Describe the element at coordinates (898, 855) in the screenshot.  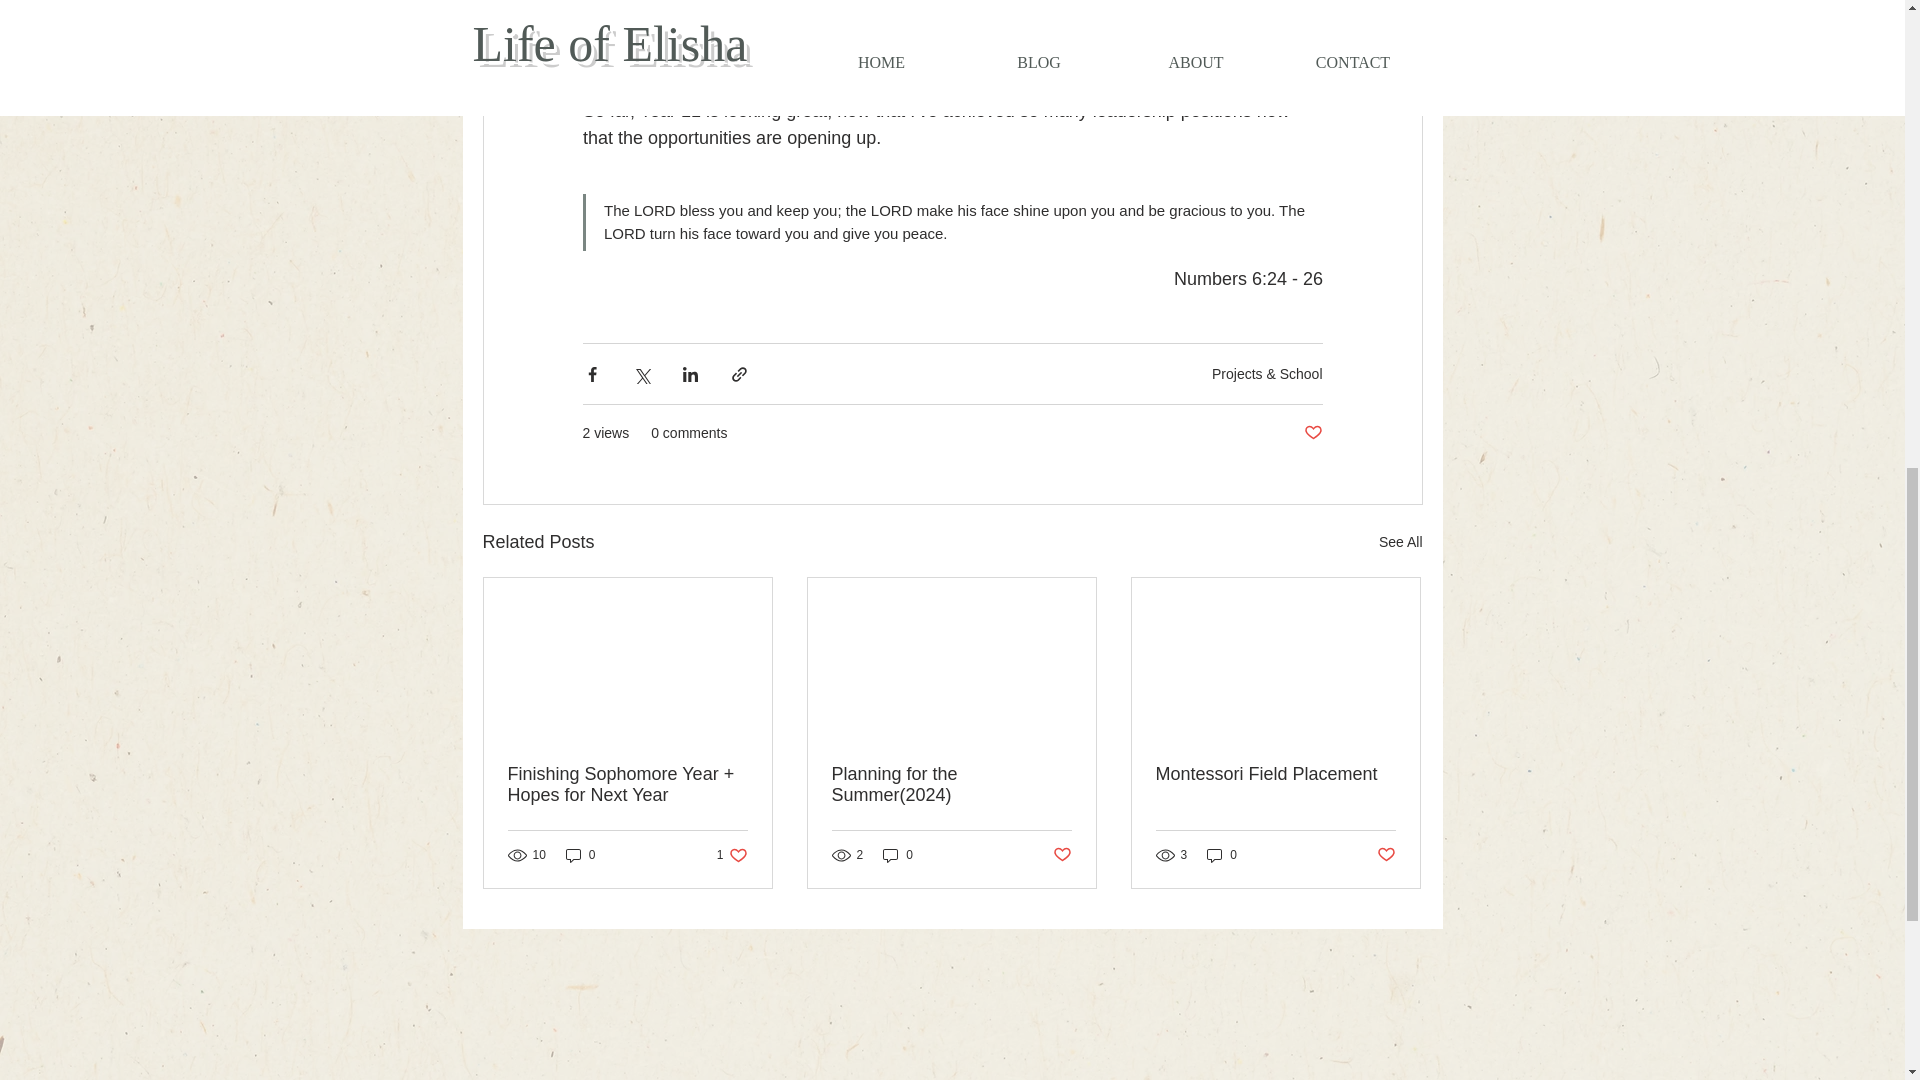
I see `0` at that location.